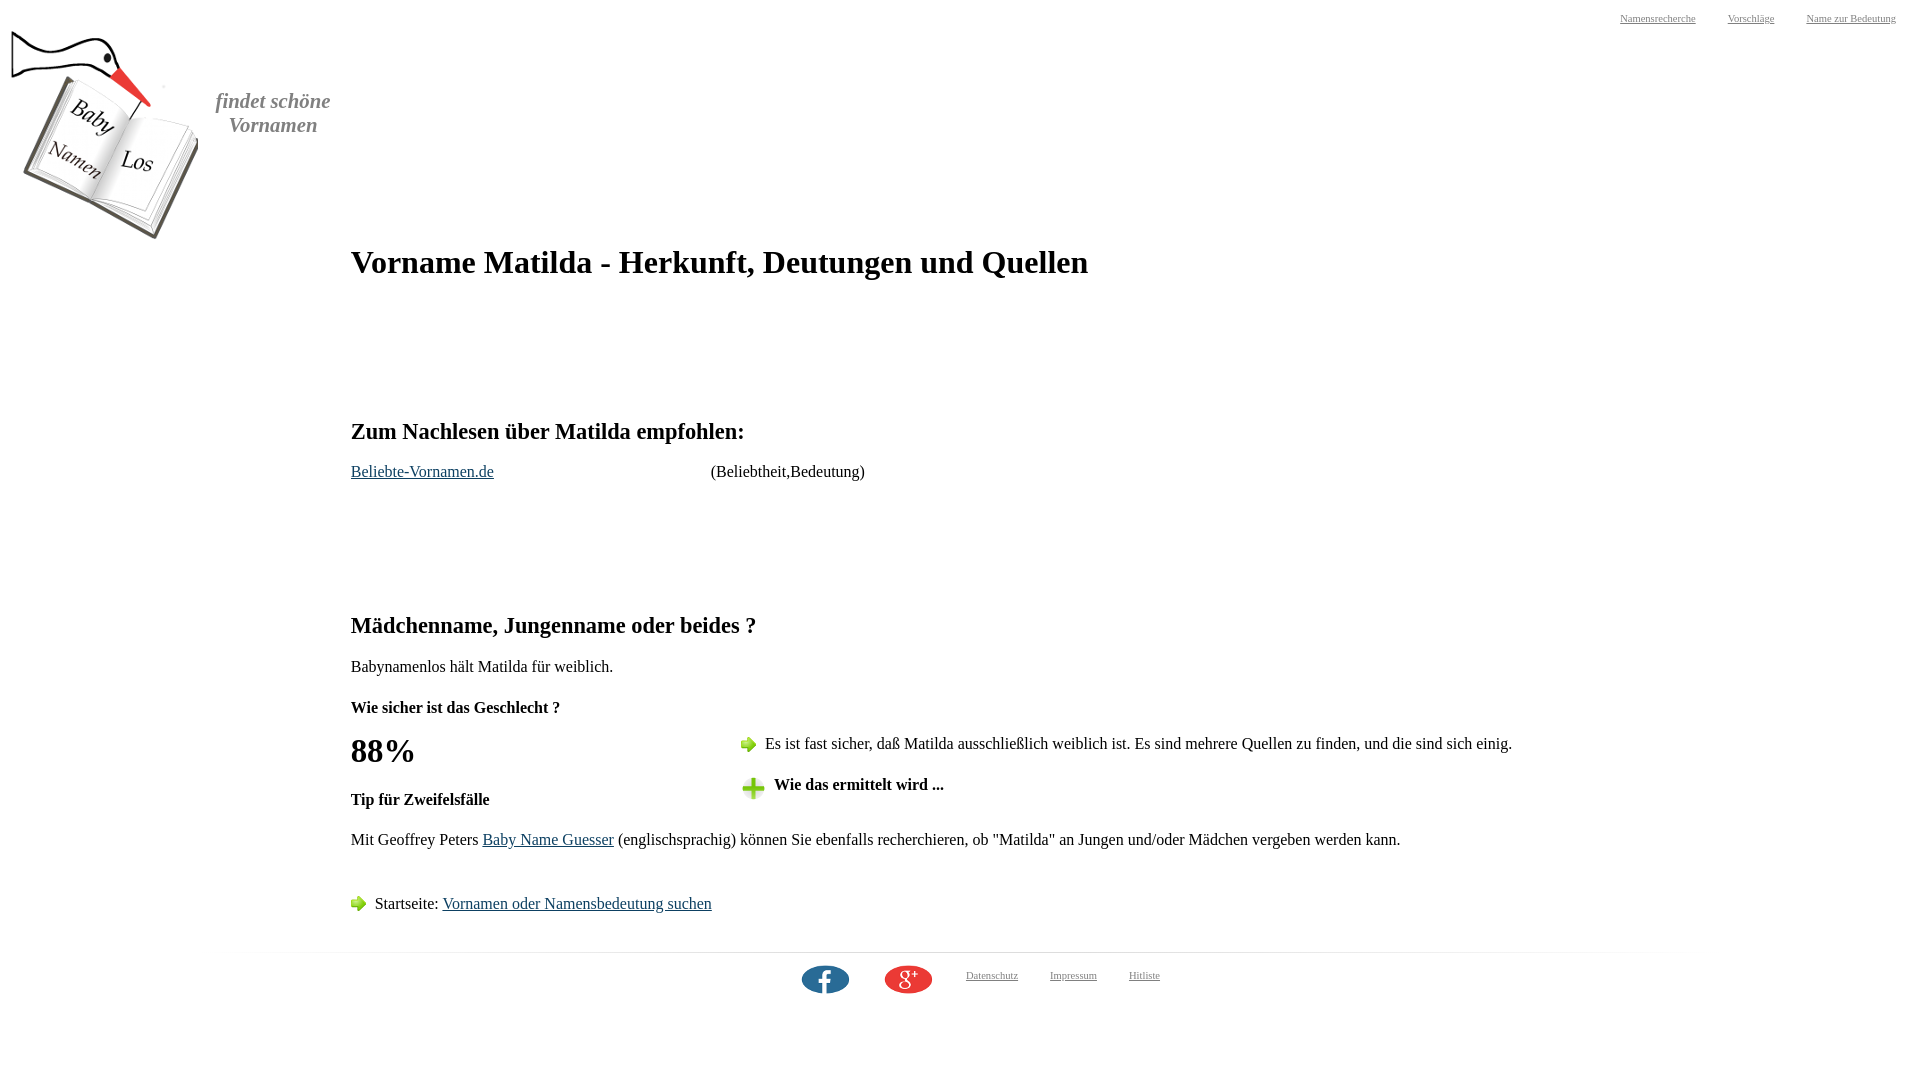 The height and width of the screenshot is (1080, 1920). What do you see at coordinates (576, 904) in the screenshot?
I see `Vornamen oder Namensbedeutung suchen` at bounding box center [576, 904].